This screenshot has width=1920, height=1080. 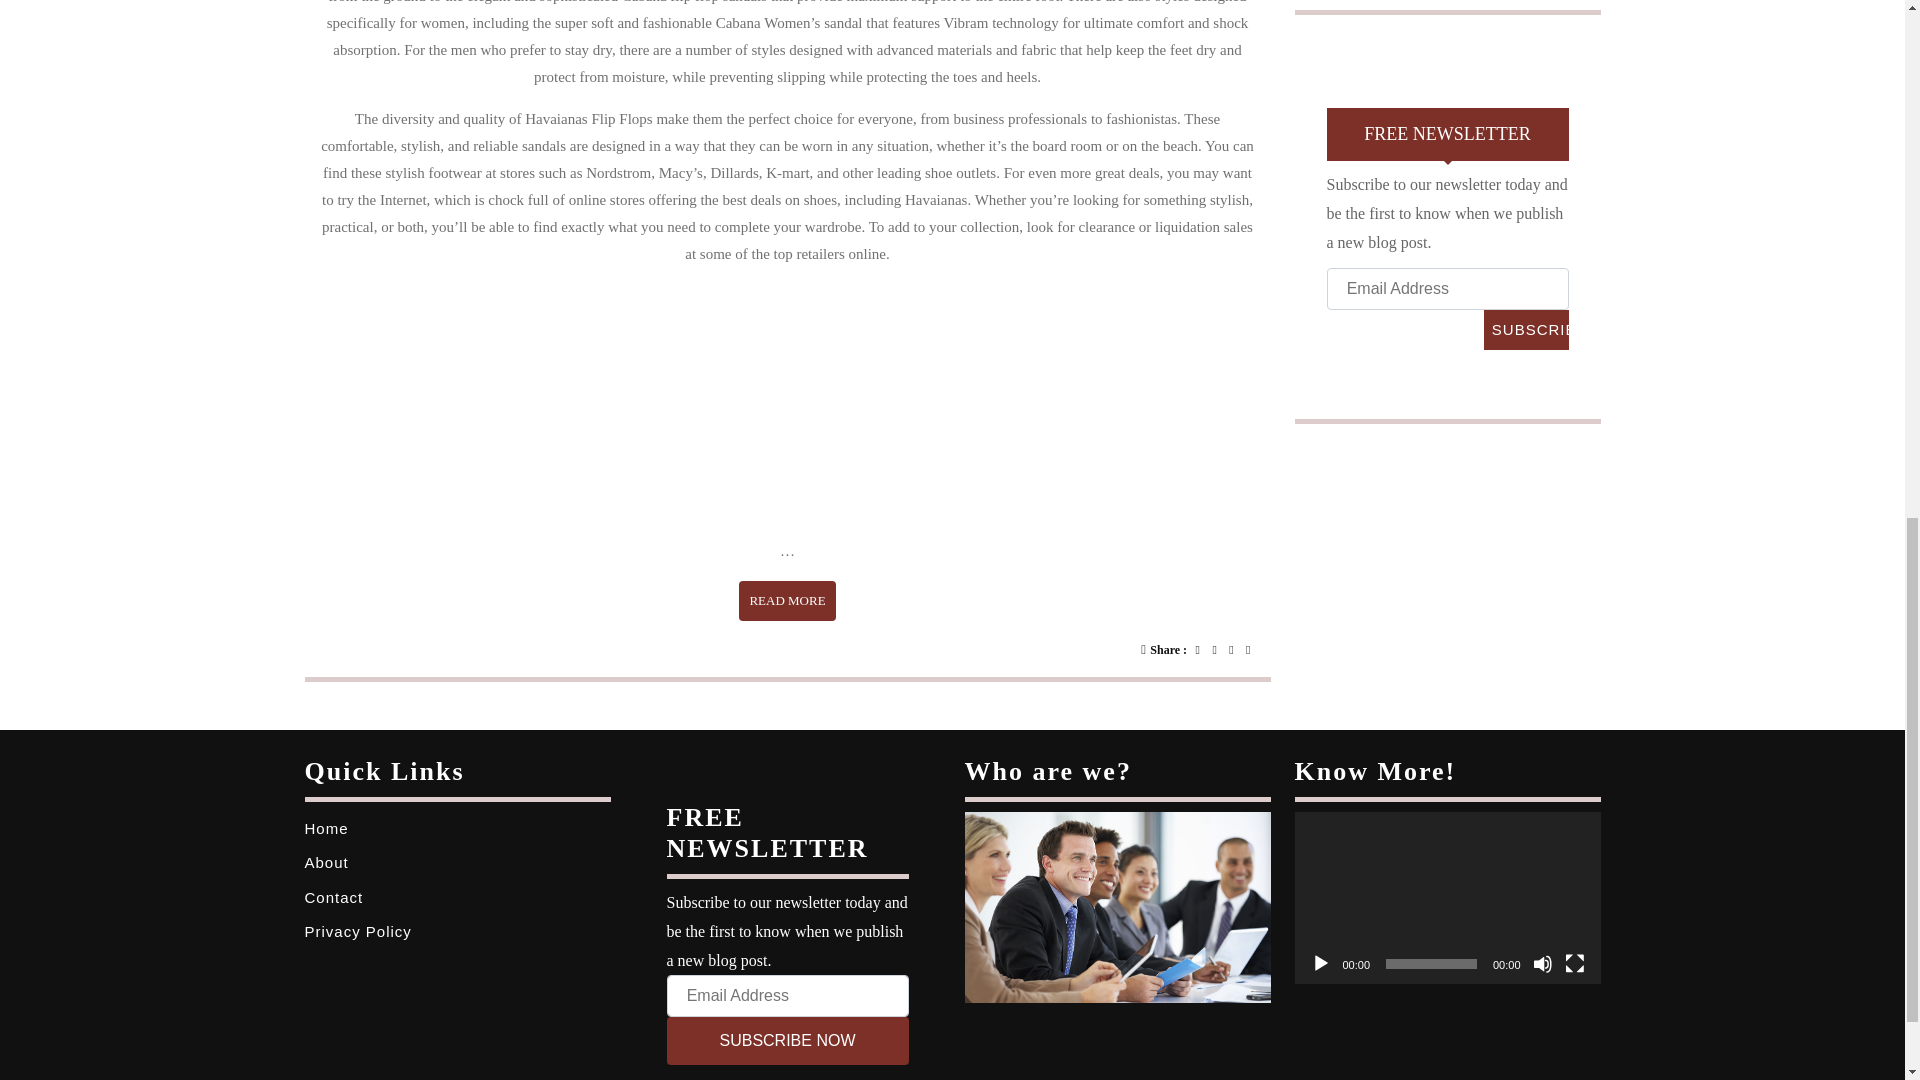 I want to click on Home, so click(x=325, y=828).